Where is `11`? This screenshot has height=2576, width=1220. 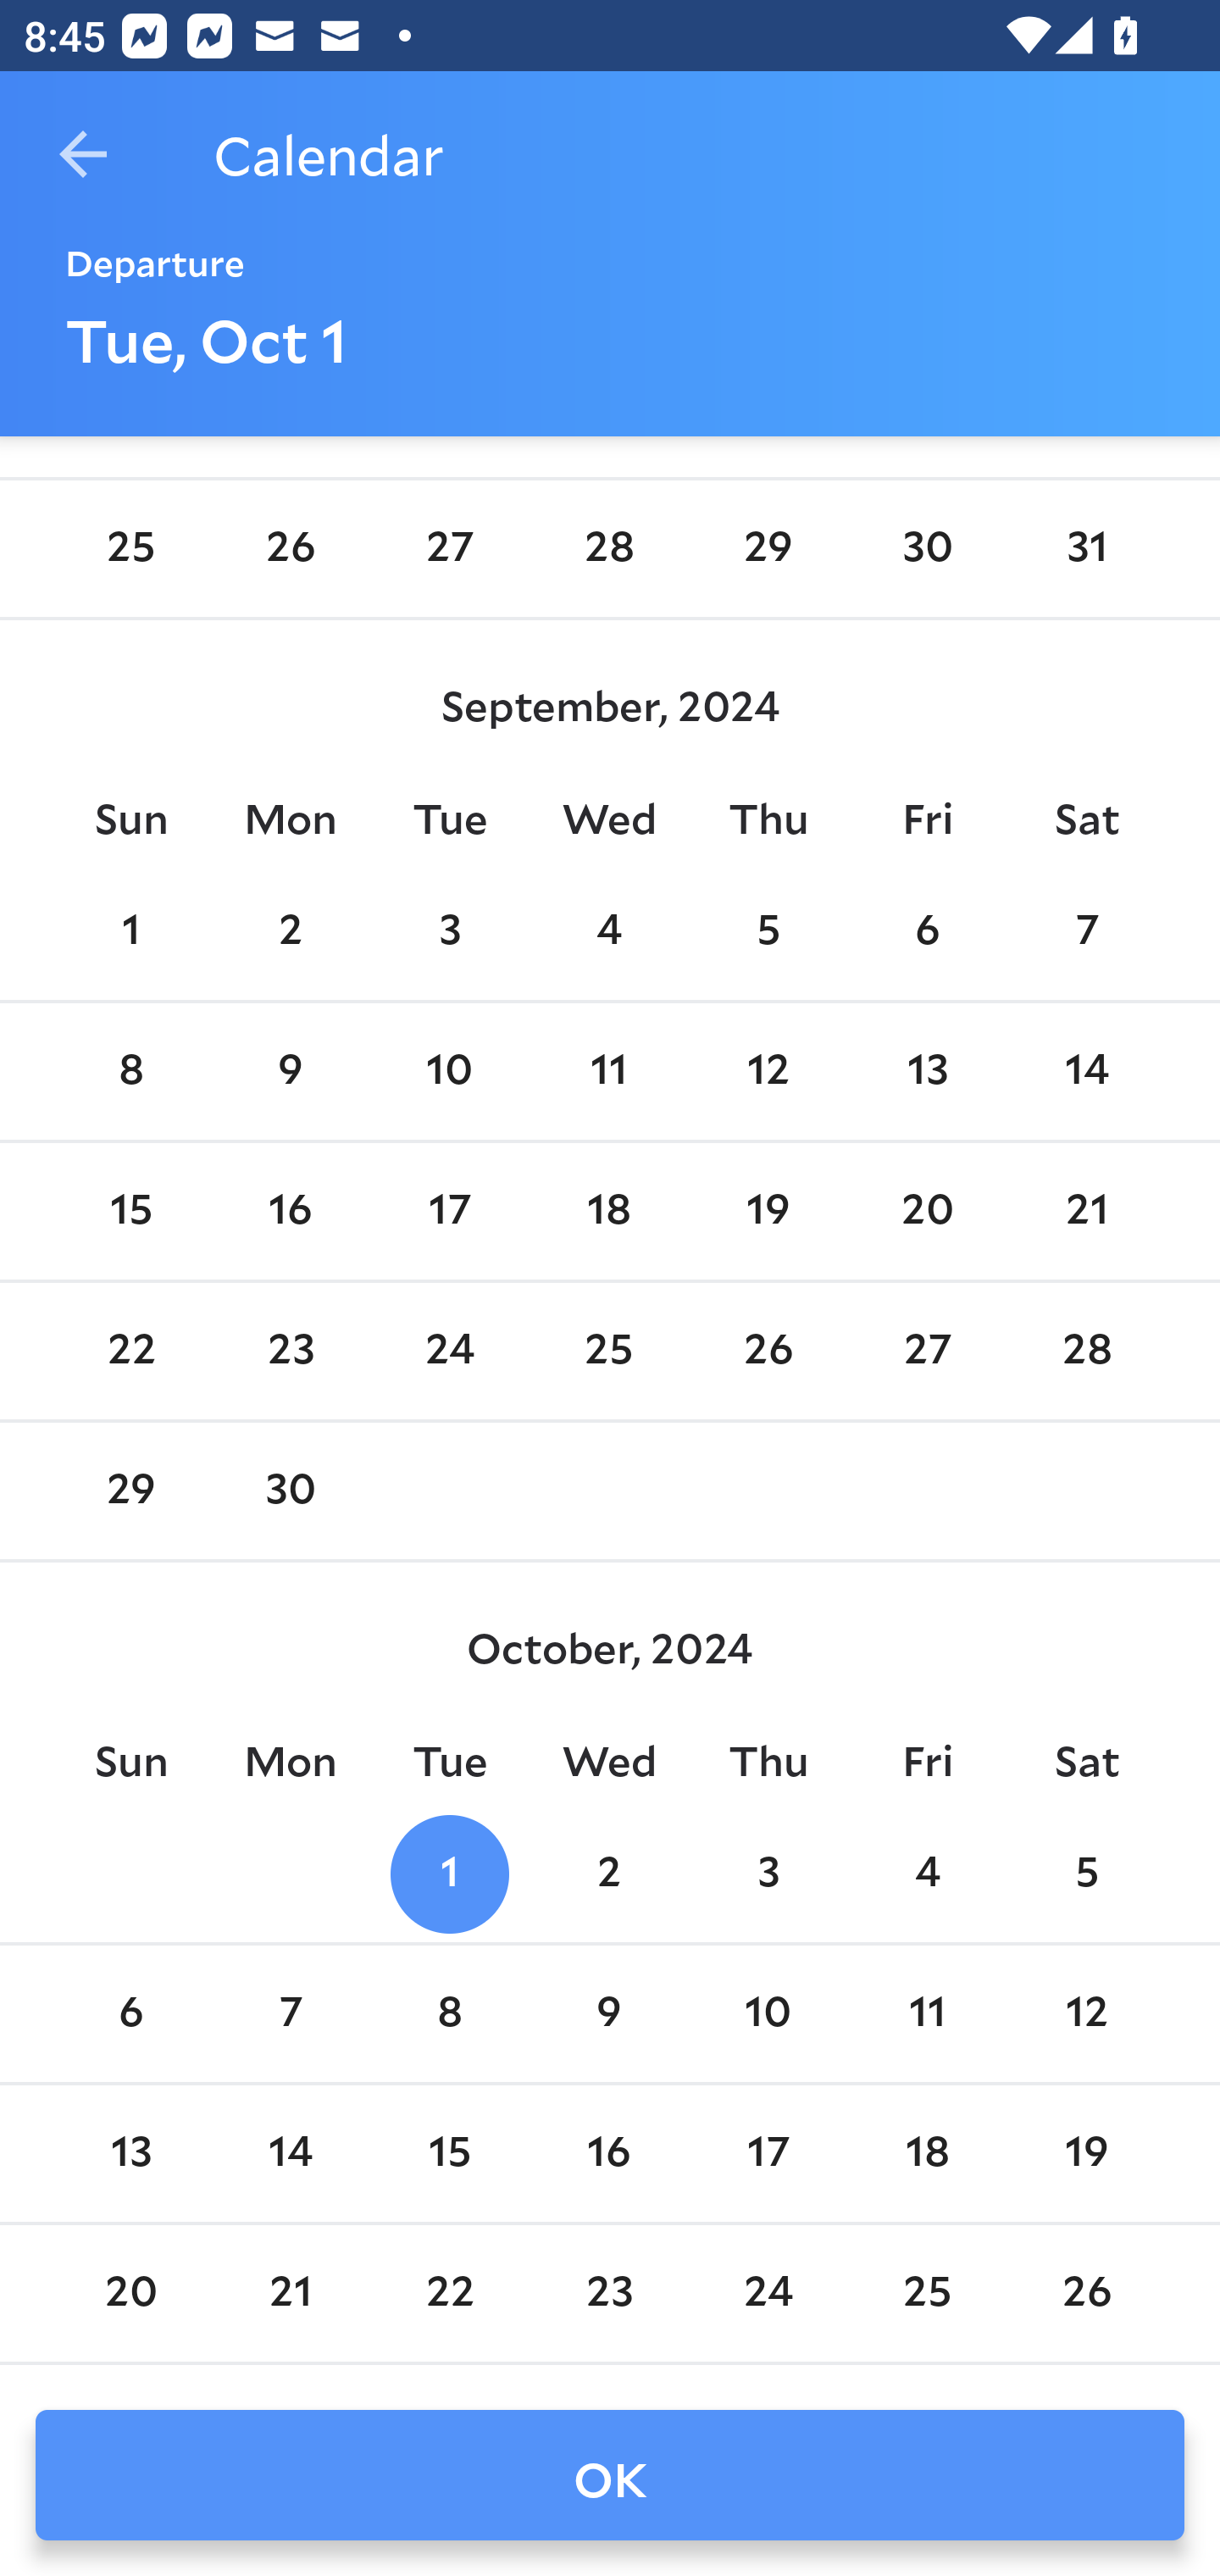
11 is located at coordinates (927, 2014).